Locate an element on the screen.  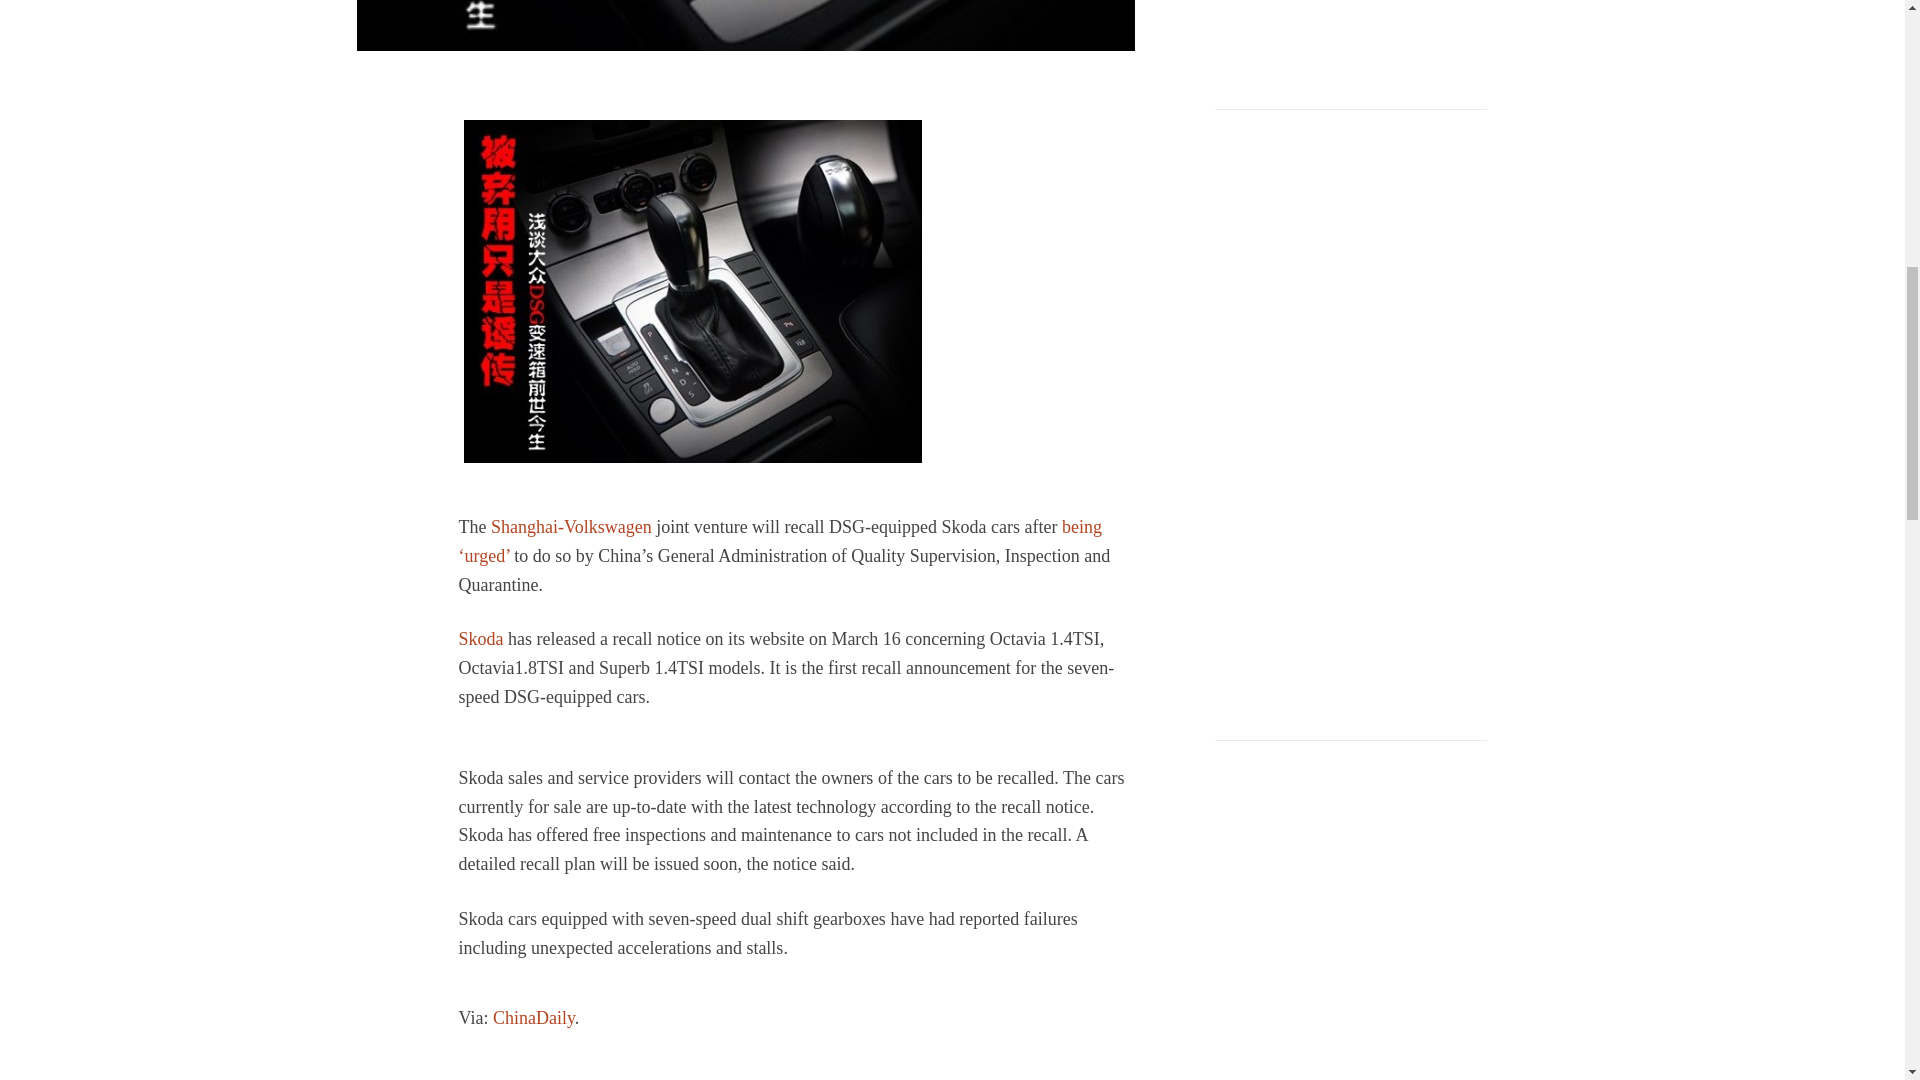
Volkswagen Skoda DSG China is located at coordinates (692, 291).